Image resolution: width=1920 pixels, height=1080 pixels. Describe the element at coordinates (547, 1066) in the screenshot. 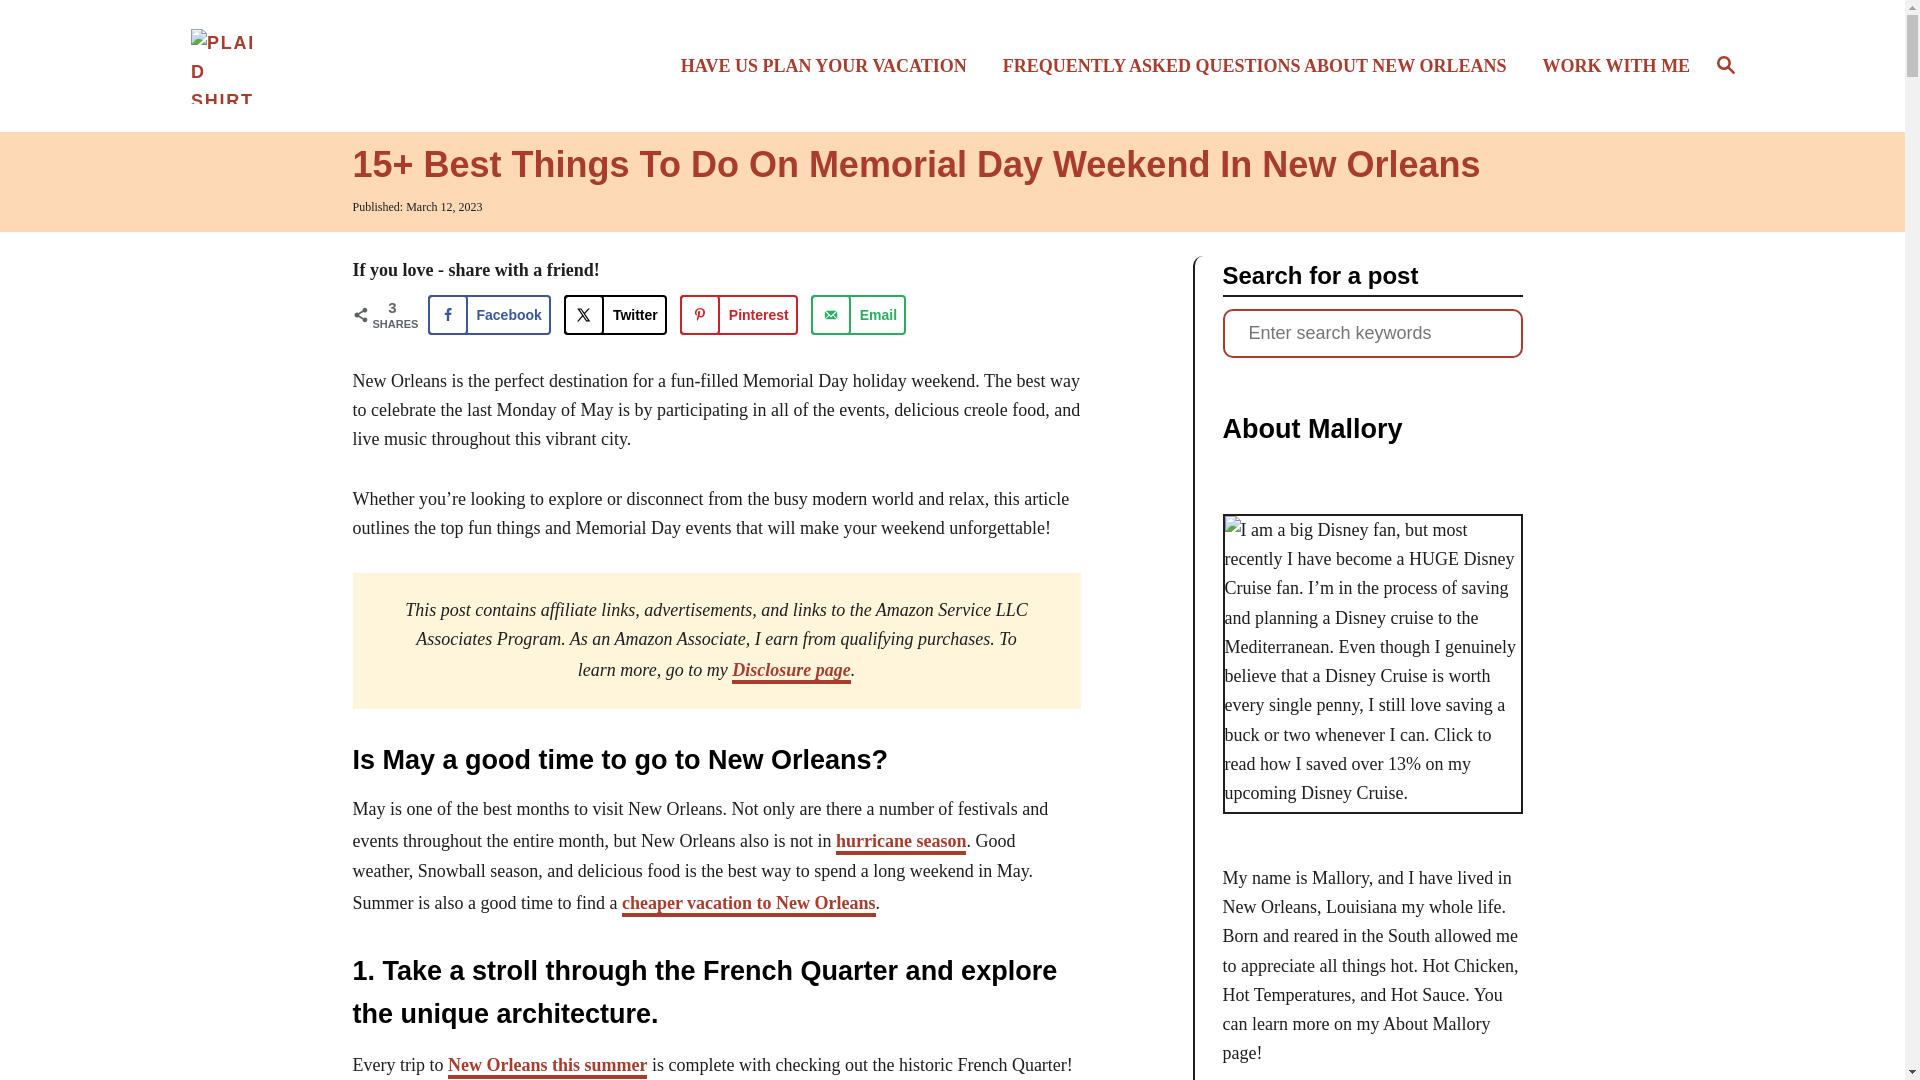

I see `New Orleans this summer` at that location.